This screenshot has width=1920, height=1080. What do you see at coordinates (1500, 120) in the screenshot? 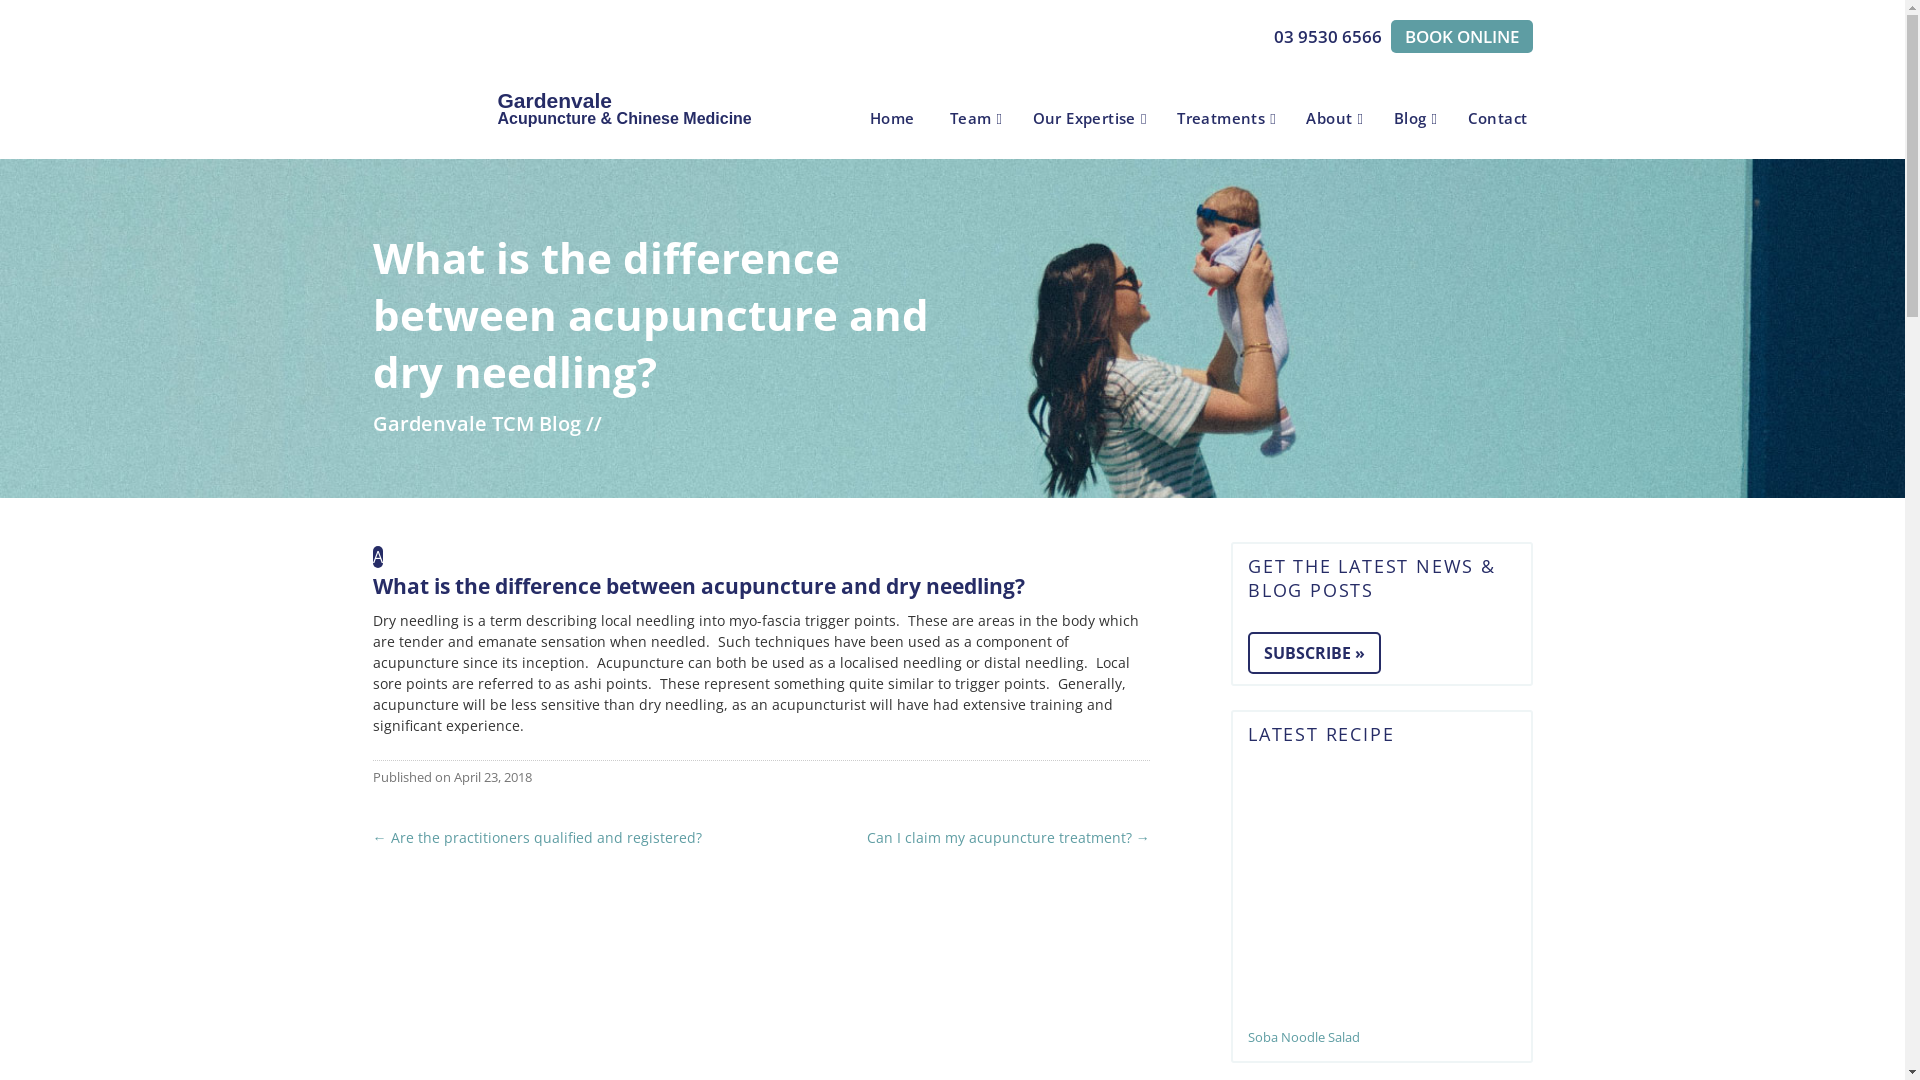
I see `Contact` at bounding box center [1500, 120].